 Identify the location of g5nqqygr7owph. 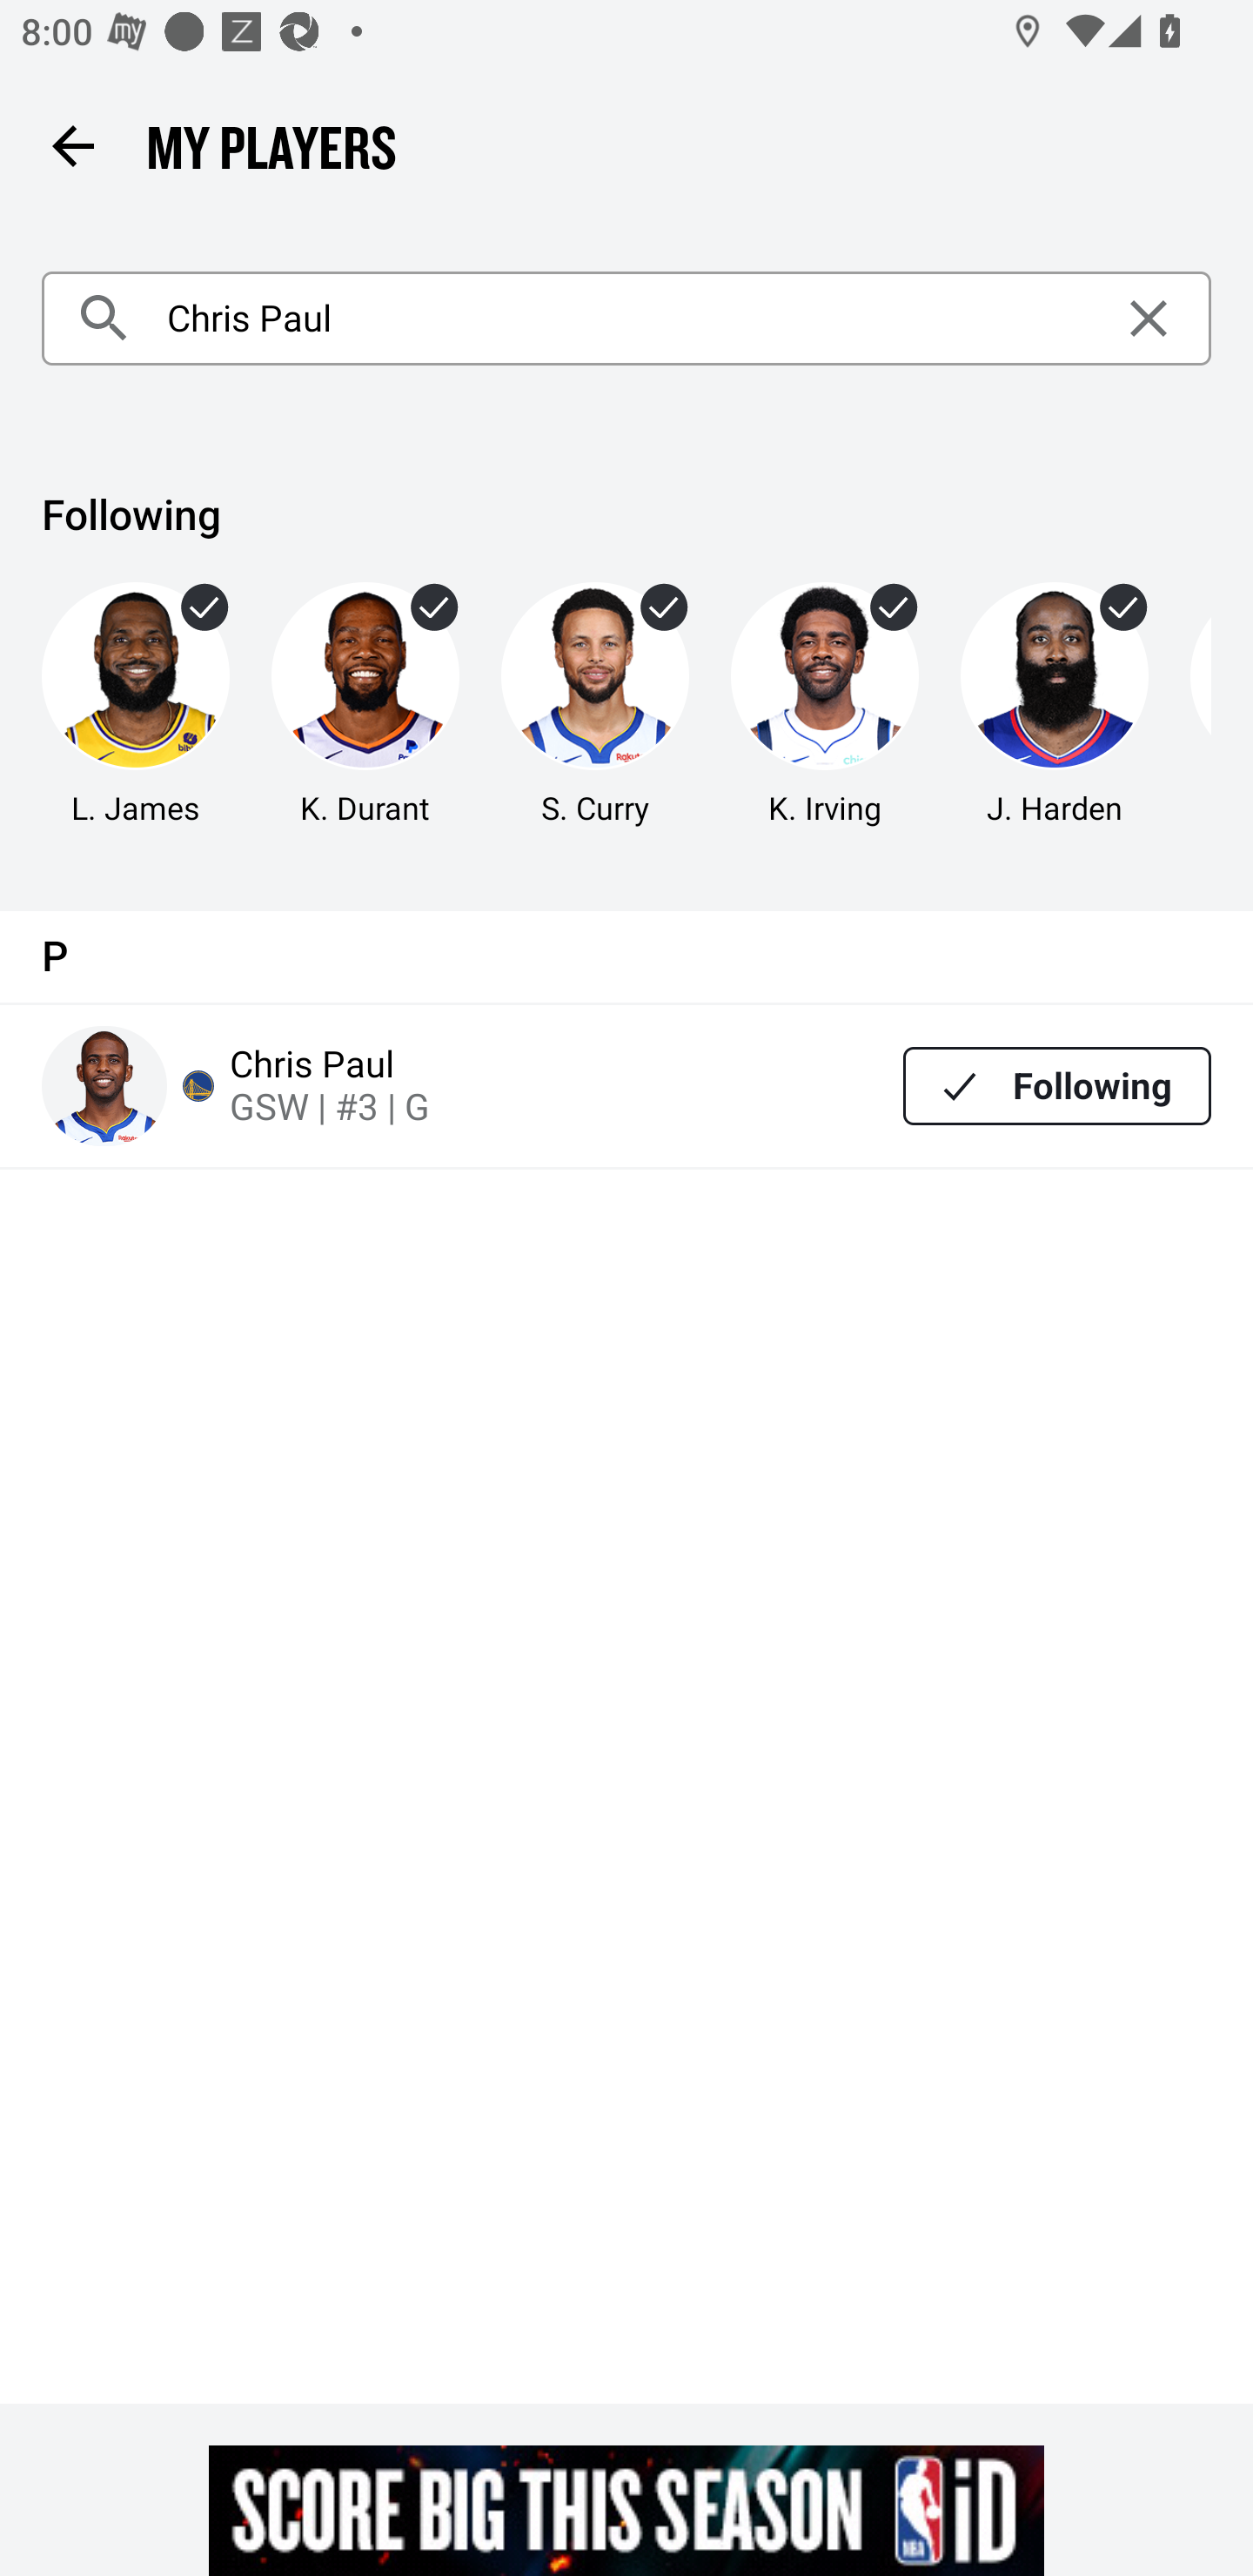
(626, 2510).